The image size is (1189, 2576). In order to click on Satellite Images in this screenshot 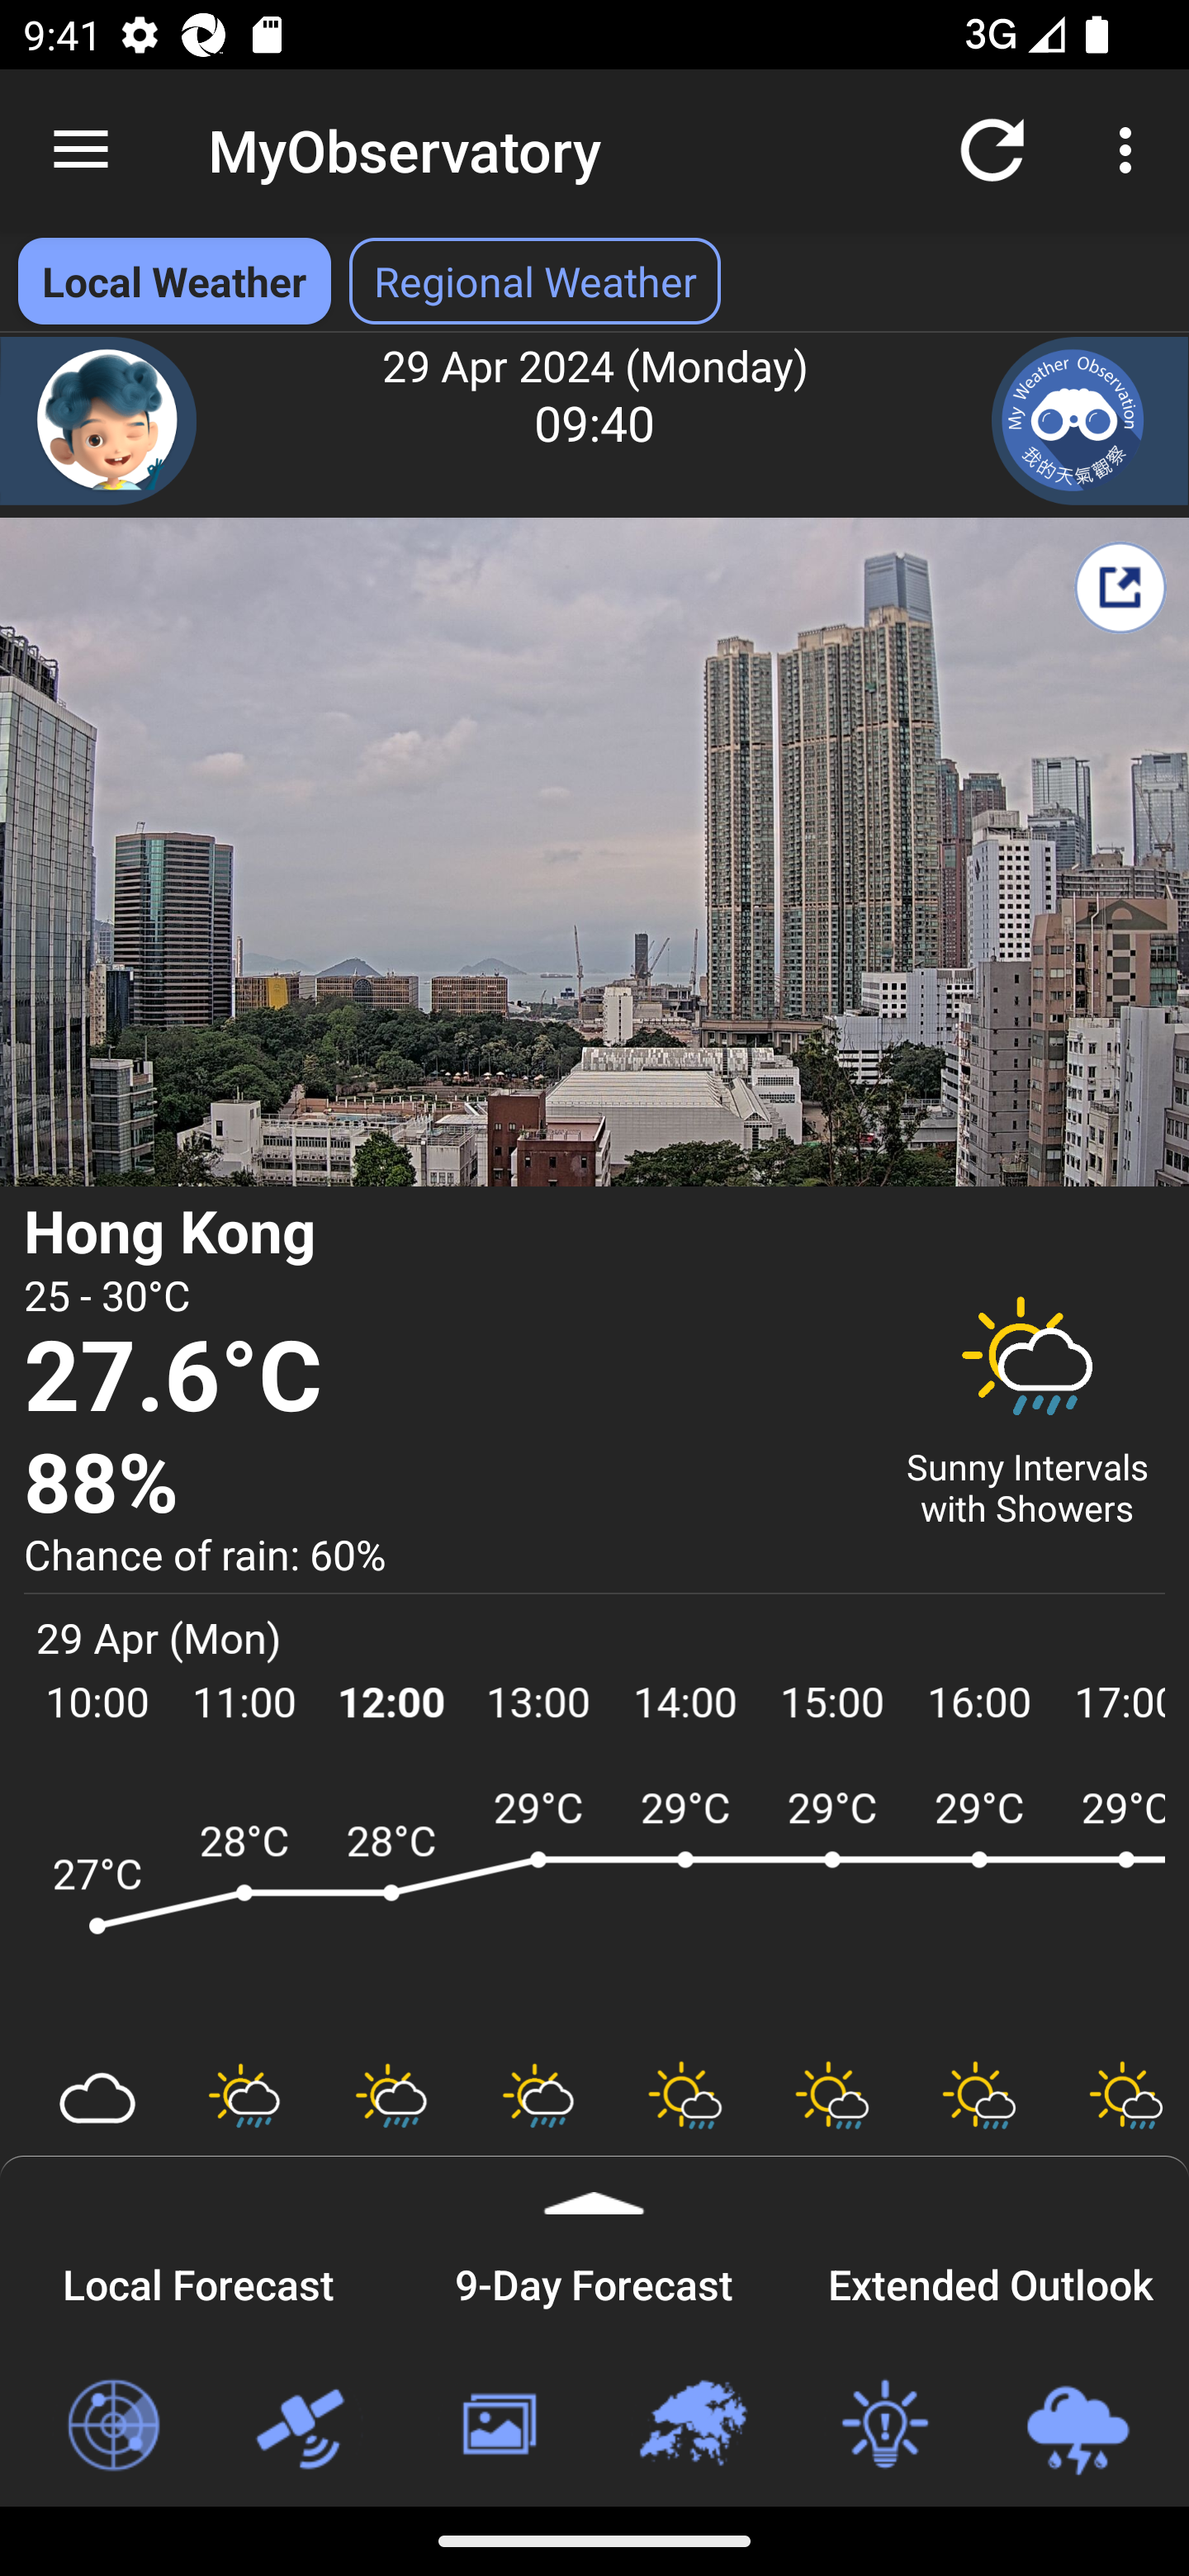, I will do `click(305, 2426)`.